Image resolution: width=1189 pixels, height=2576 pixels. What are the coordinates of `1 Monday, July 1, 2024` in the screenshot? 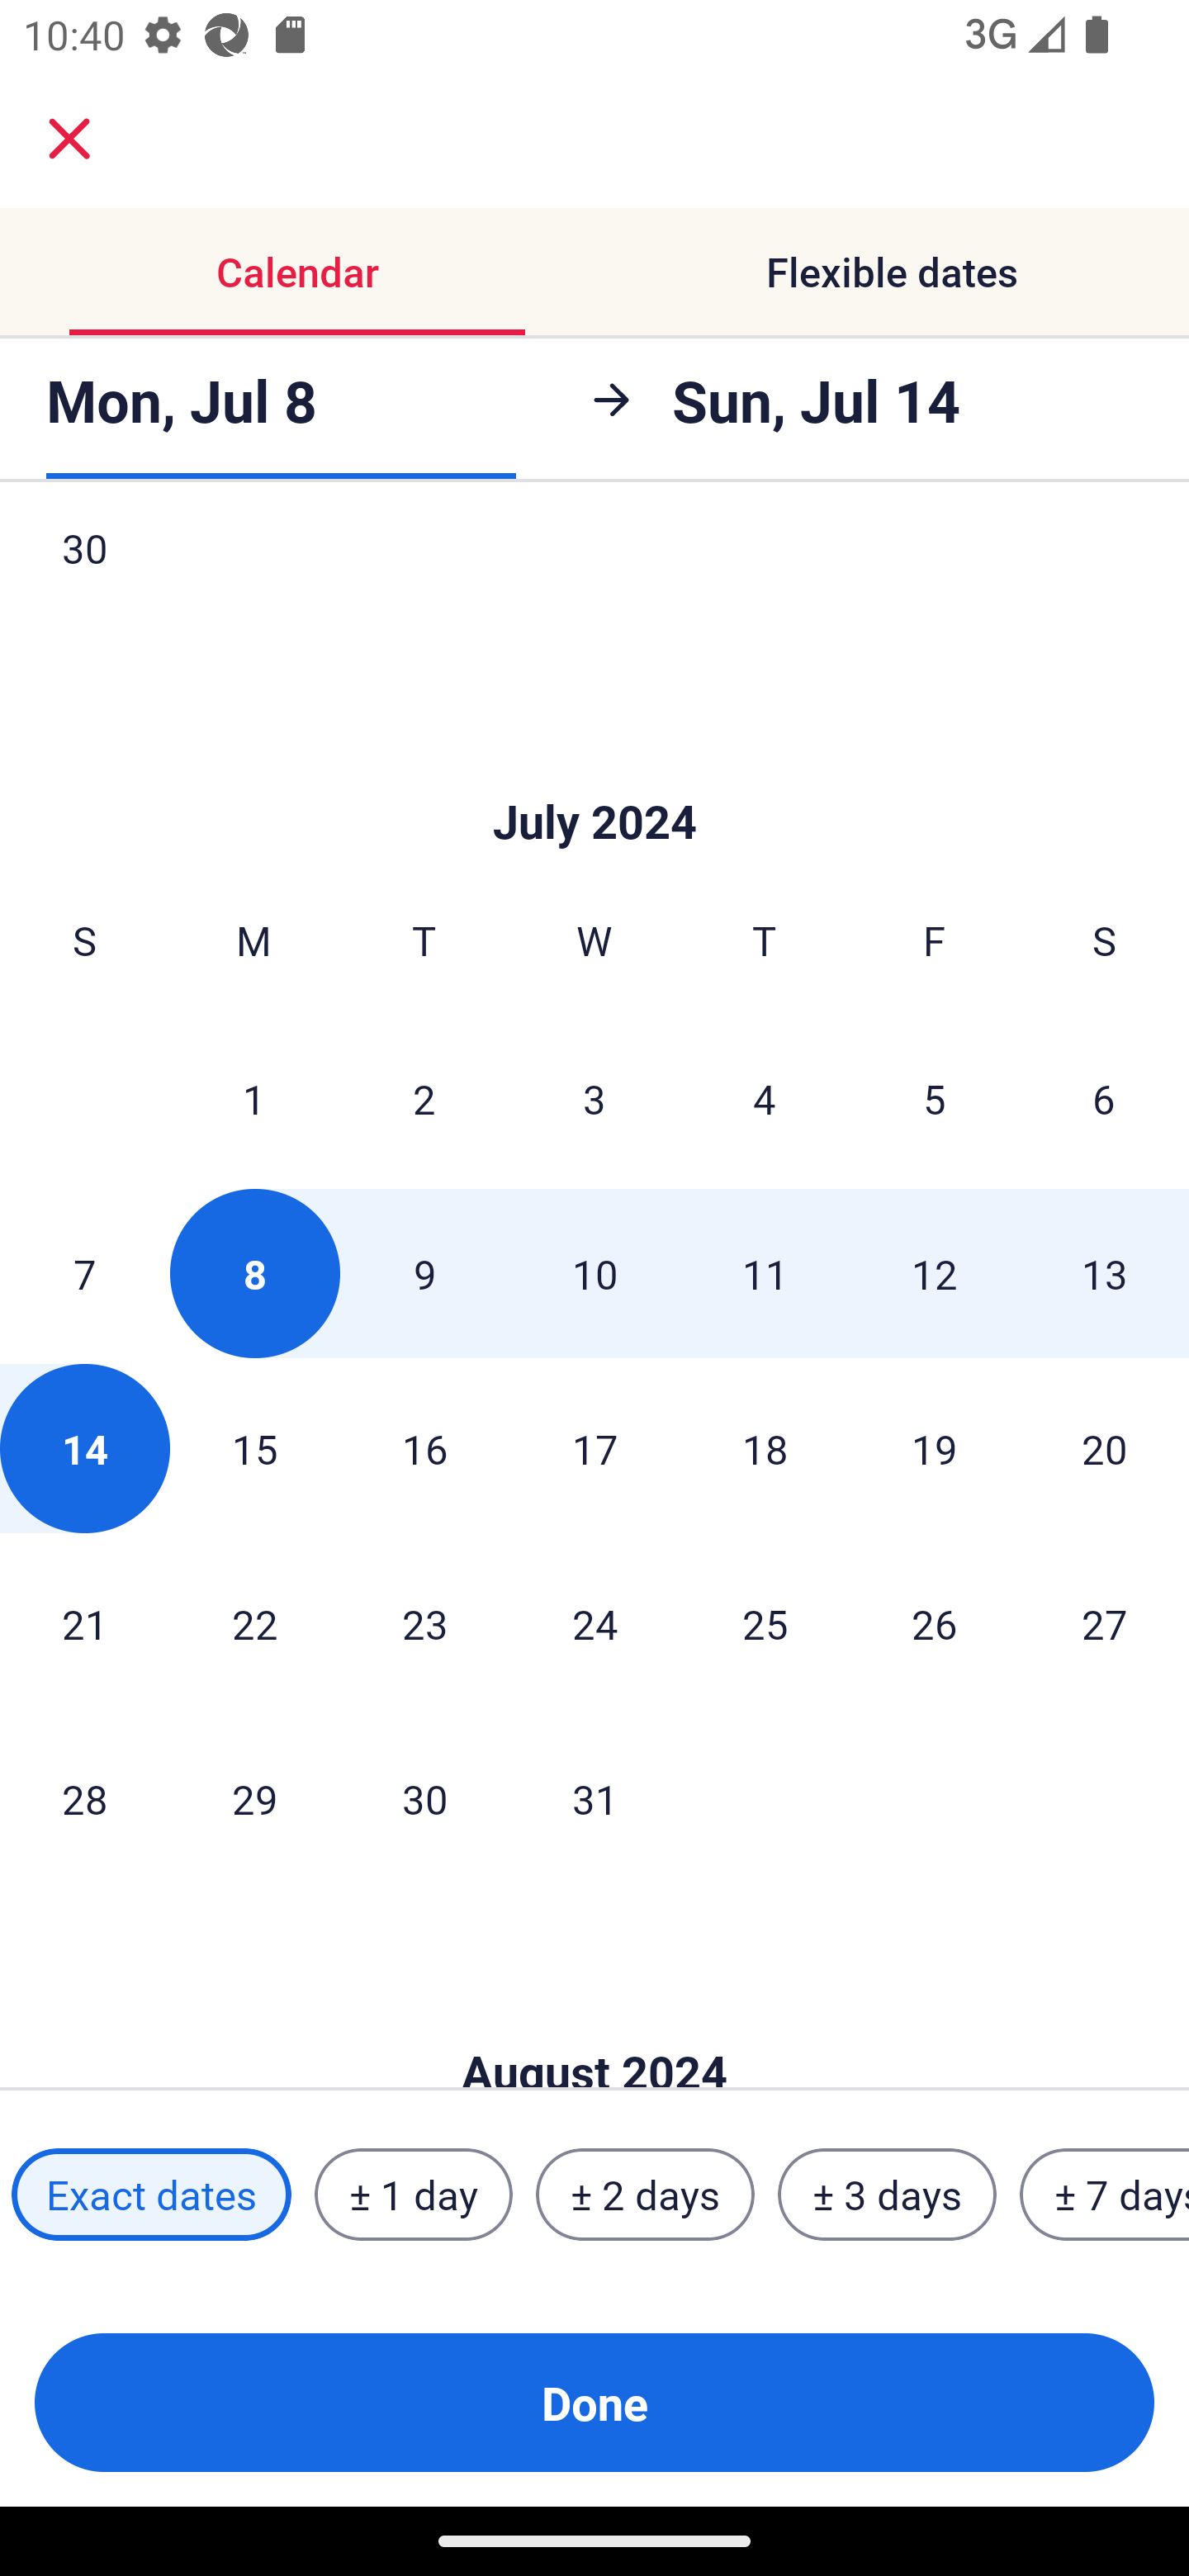 It's located at (253, 1098).